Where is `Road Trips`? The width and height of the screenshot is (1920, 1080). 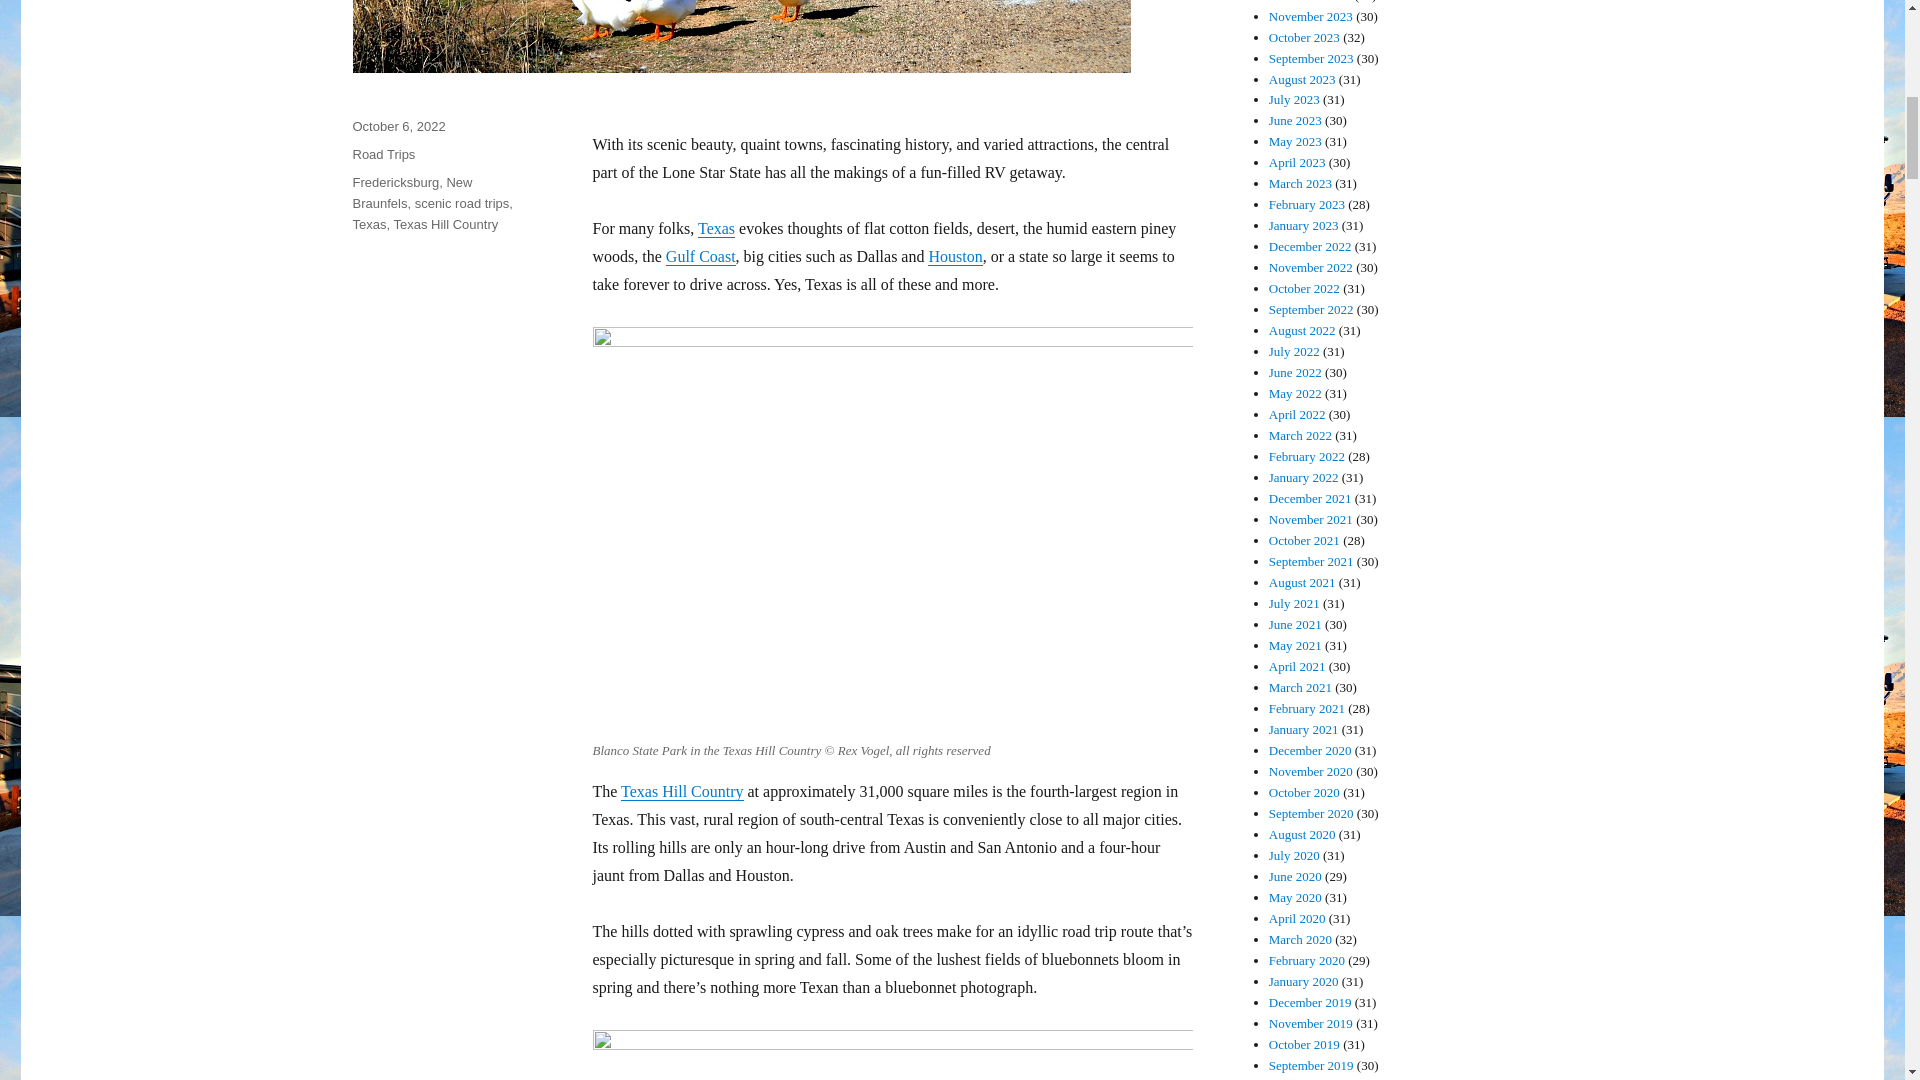
Road Trips is located at coordinates (382, 154).